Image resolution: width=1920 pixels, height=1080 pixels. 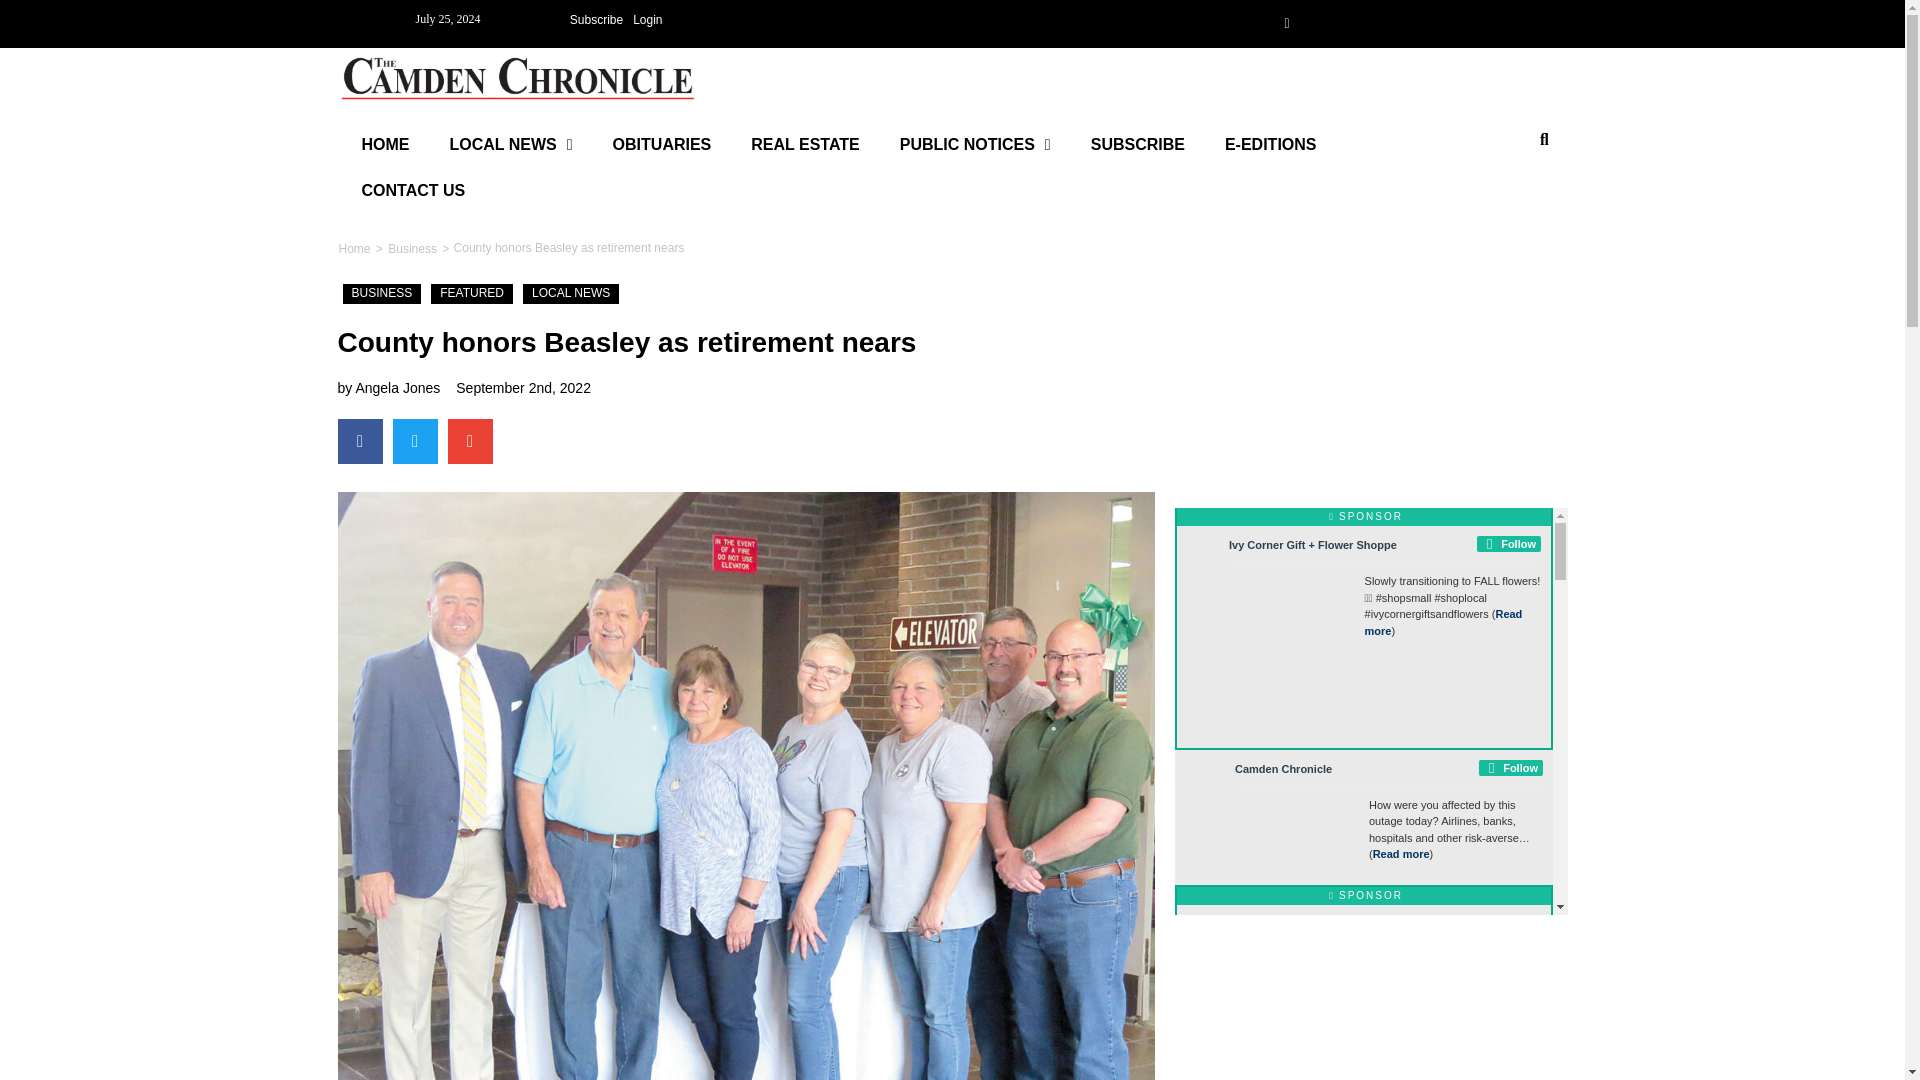 I want to click on PUBLIC NOTICES, so click(x=975, y=145).